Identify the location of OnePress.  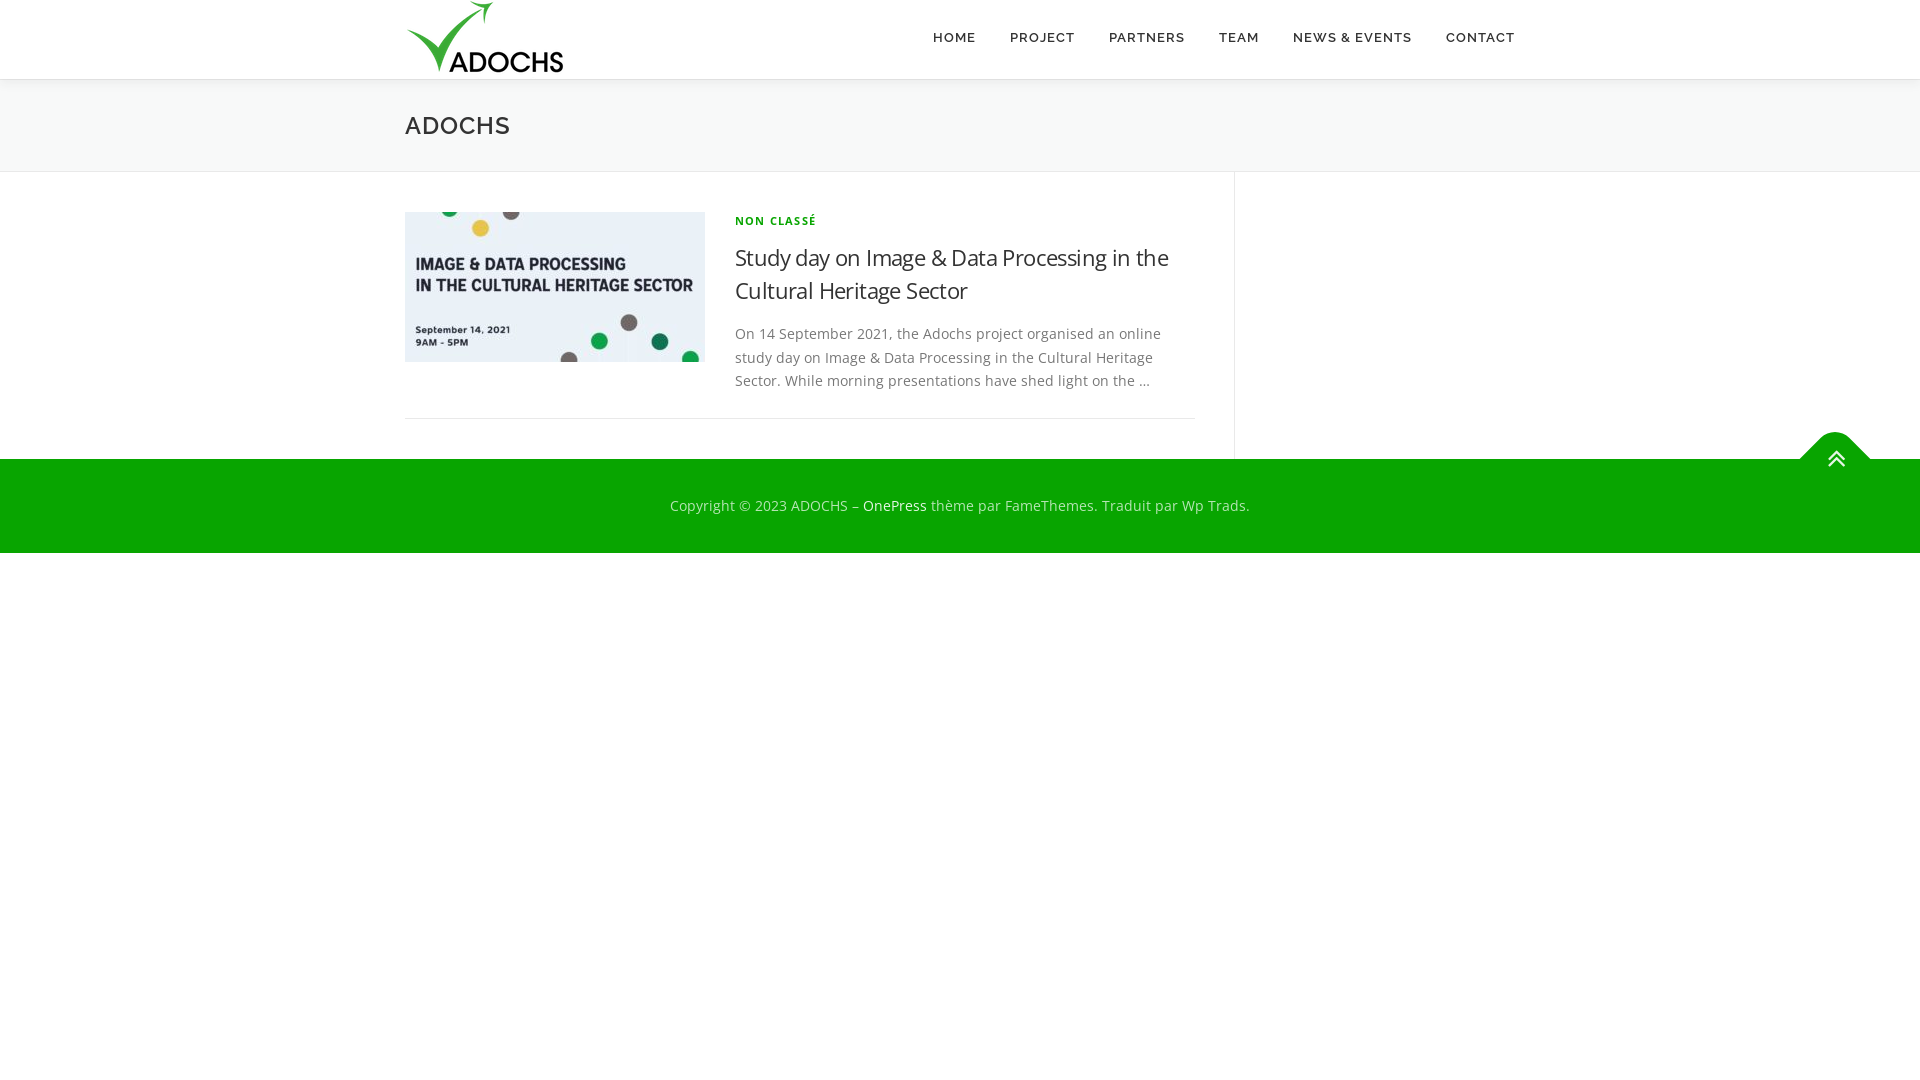
(895, 506).